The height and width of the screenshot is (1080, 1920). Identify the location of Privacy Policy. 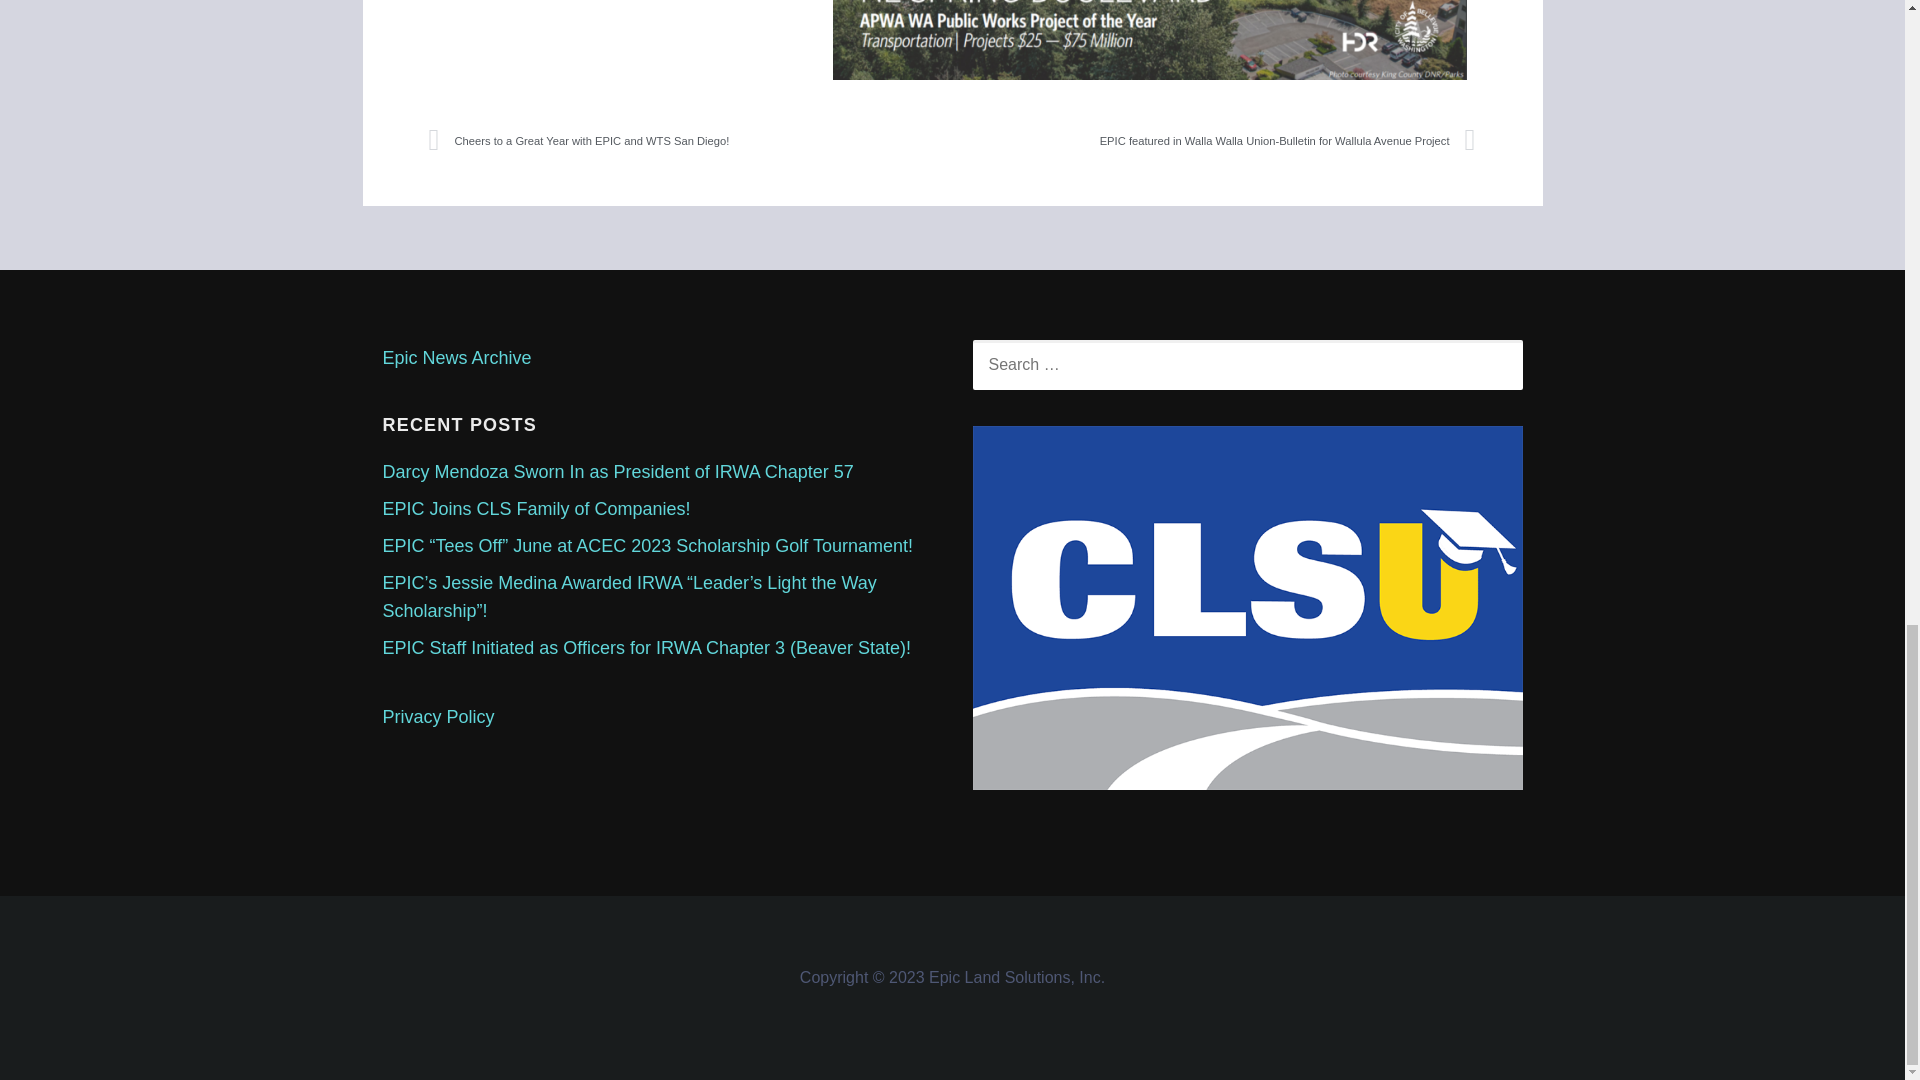
(438, 716).